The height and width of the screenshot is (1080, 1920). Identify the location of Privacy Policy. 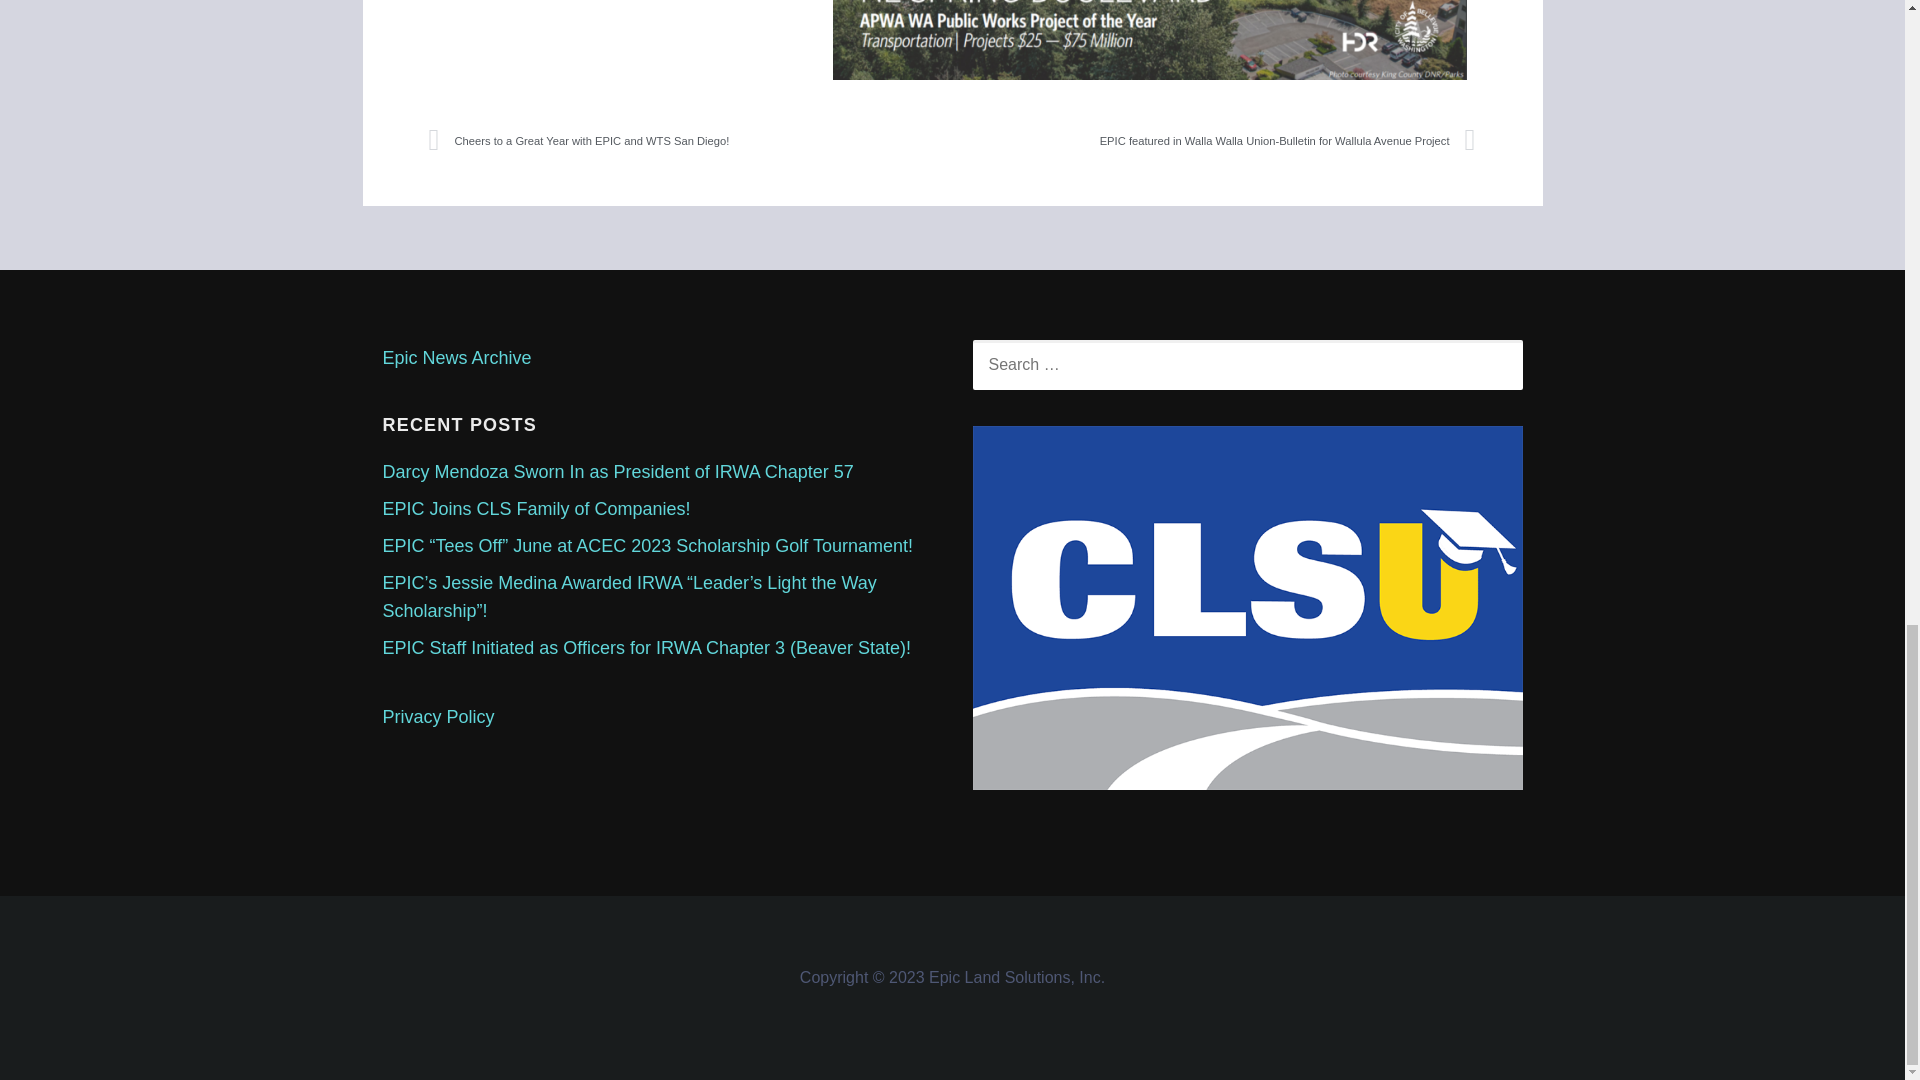
(438, 716).